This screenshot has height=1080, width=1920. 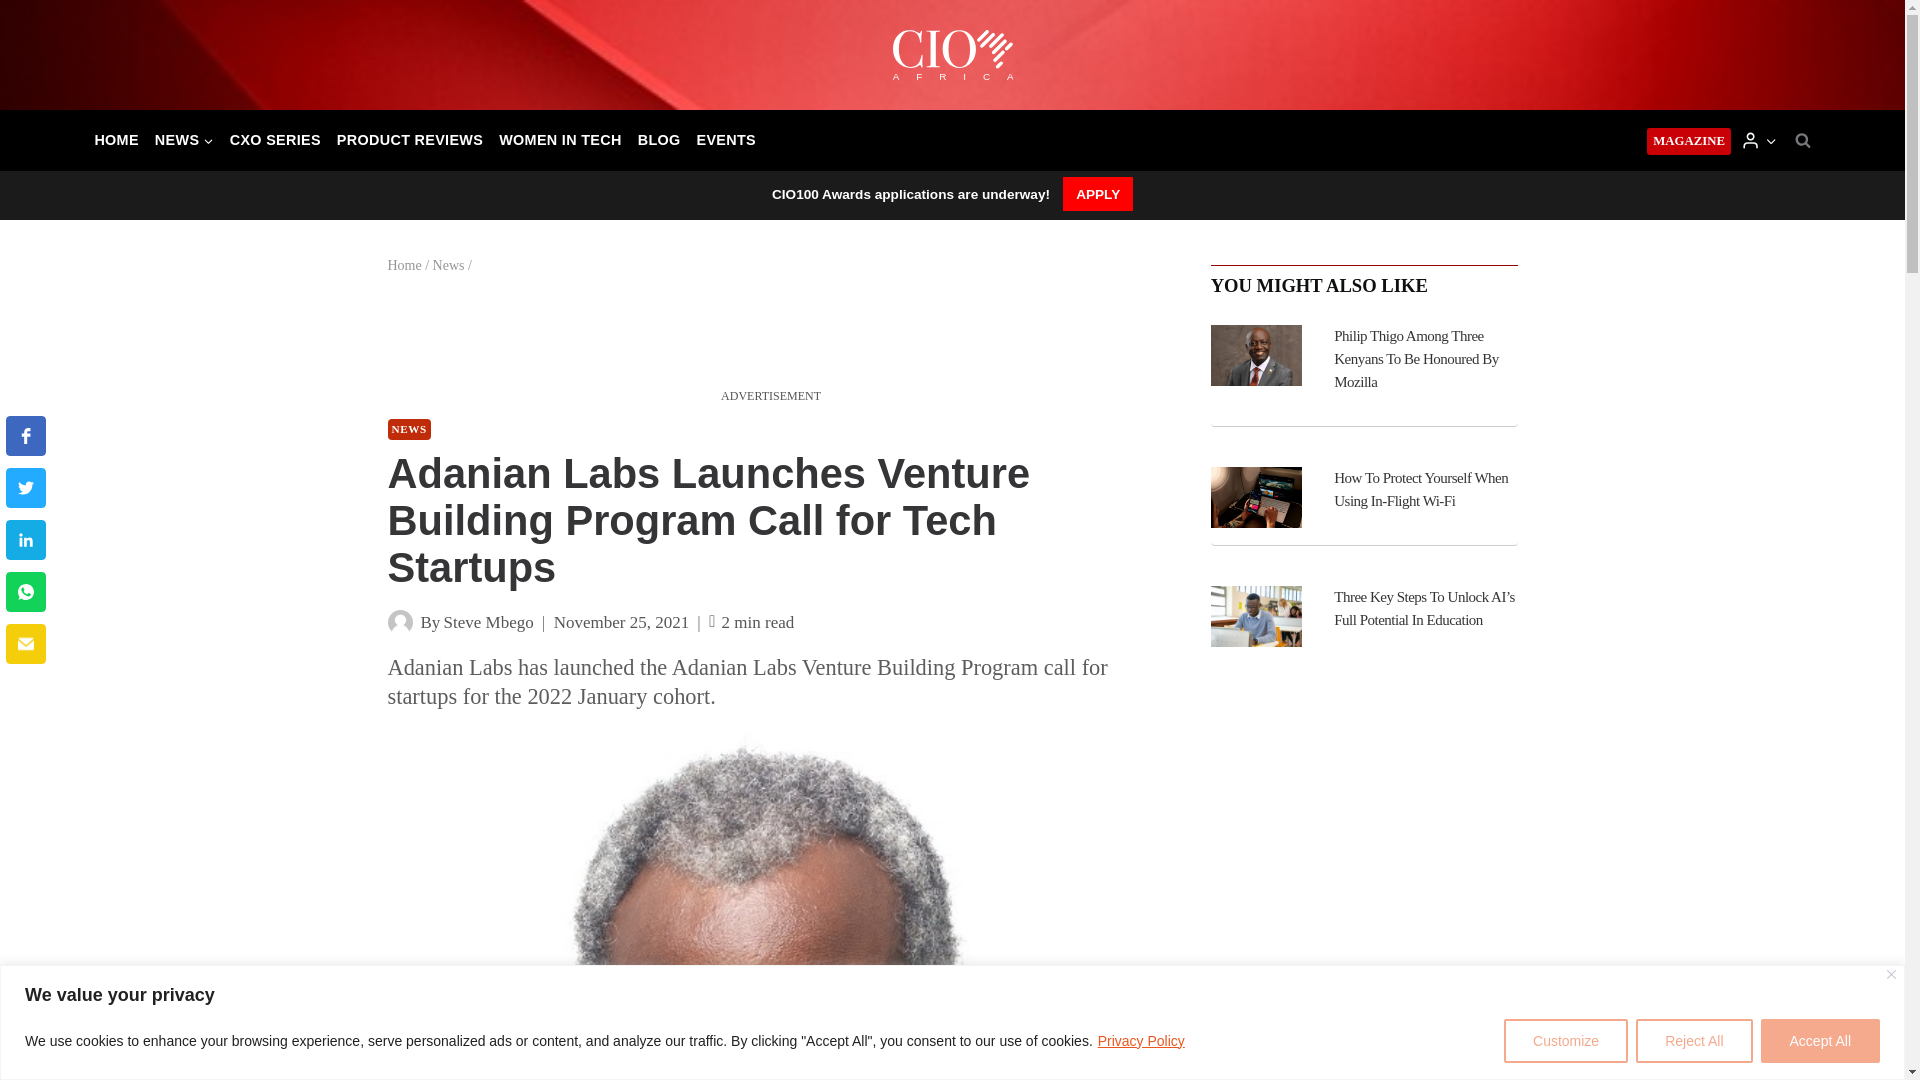 I want to click on 3rd party ad content, so click(x=770, y=339).